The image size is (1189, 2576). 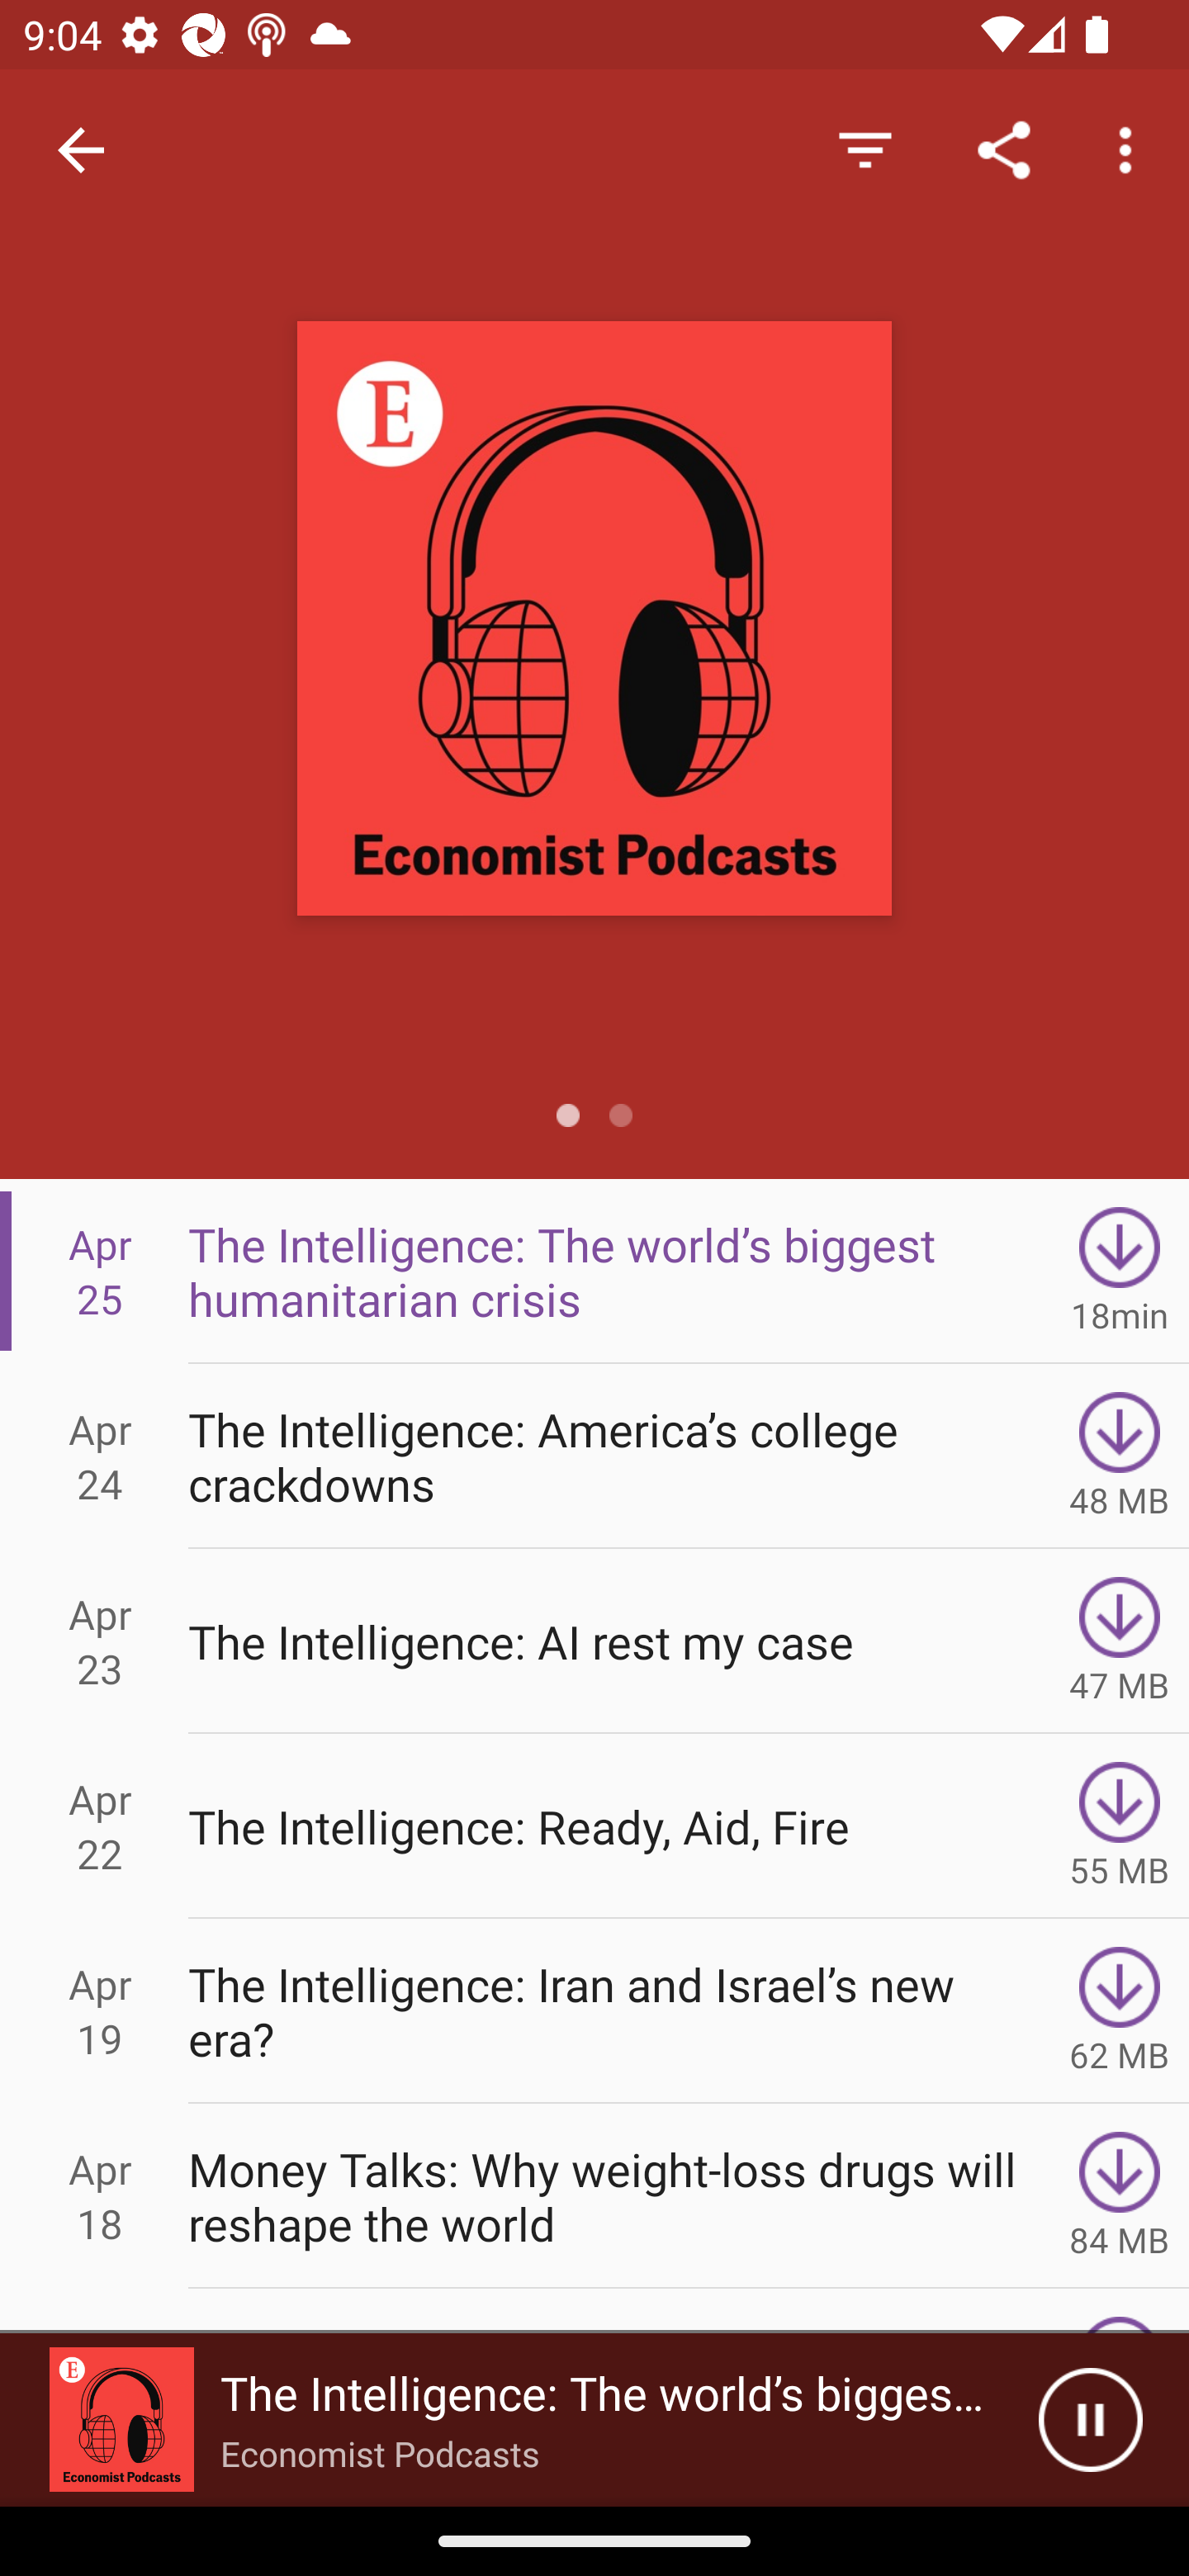 I want to click on Download 84 MB, so click(x=1120, y=2196).